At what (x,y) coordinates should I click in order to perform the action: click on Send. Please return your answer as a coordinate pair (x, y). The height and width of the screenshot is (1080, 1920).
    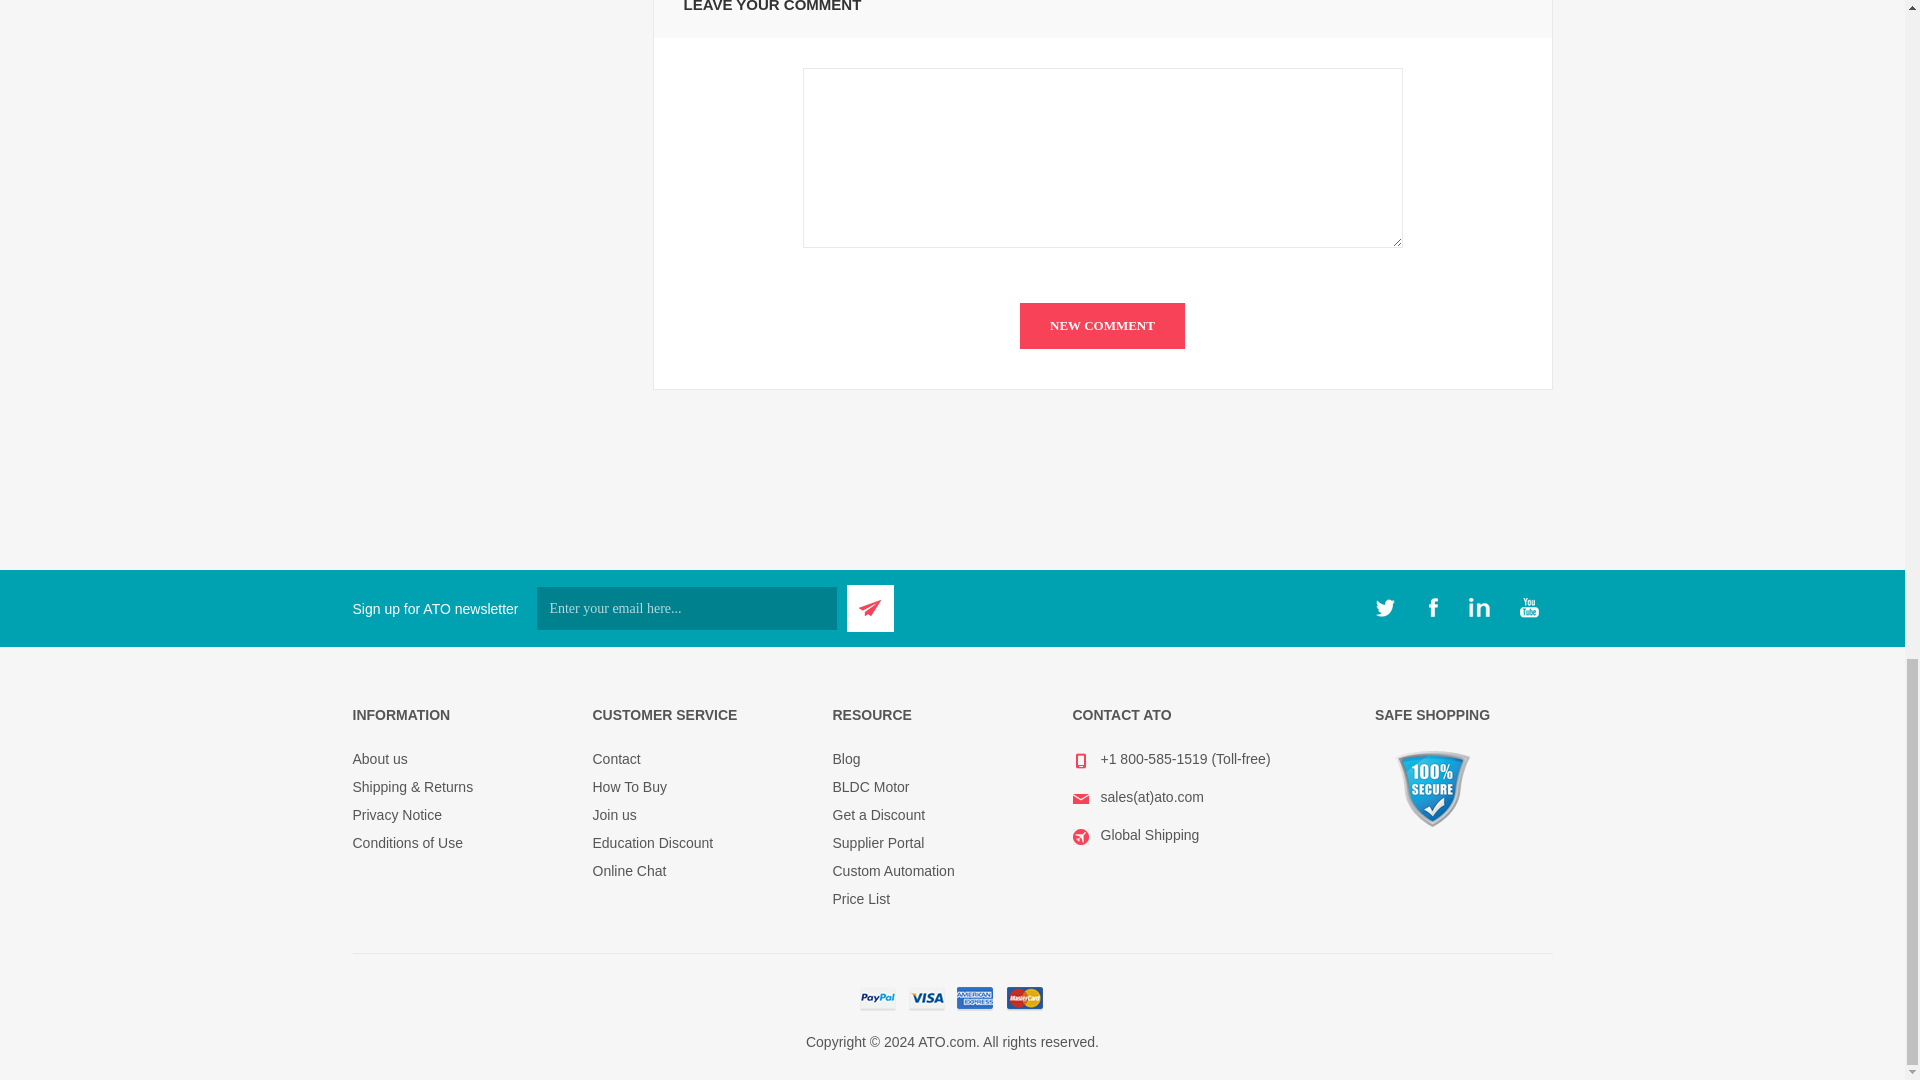
    Looking at the image, I should click on (870, 608).